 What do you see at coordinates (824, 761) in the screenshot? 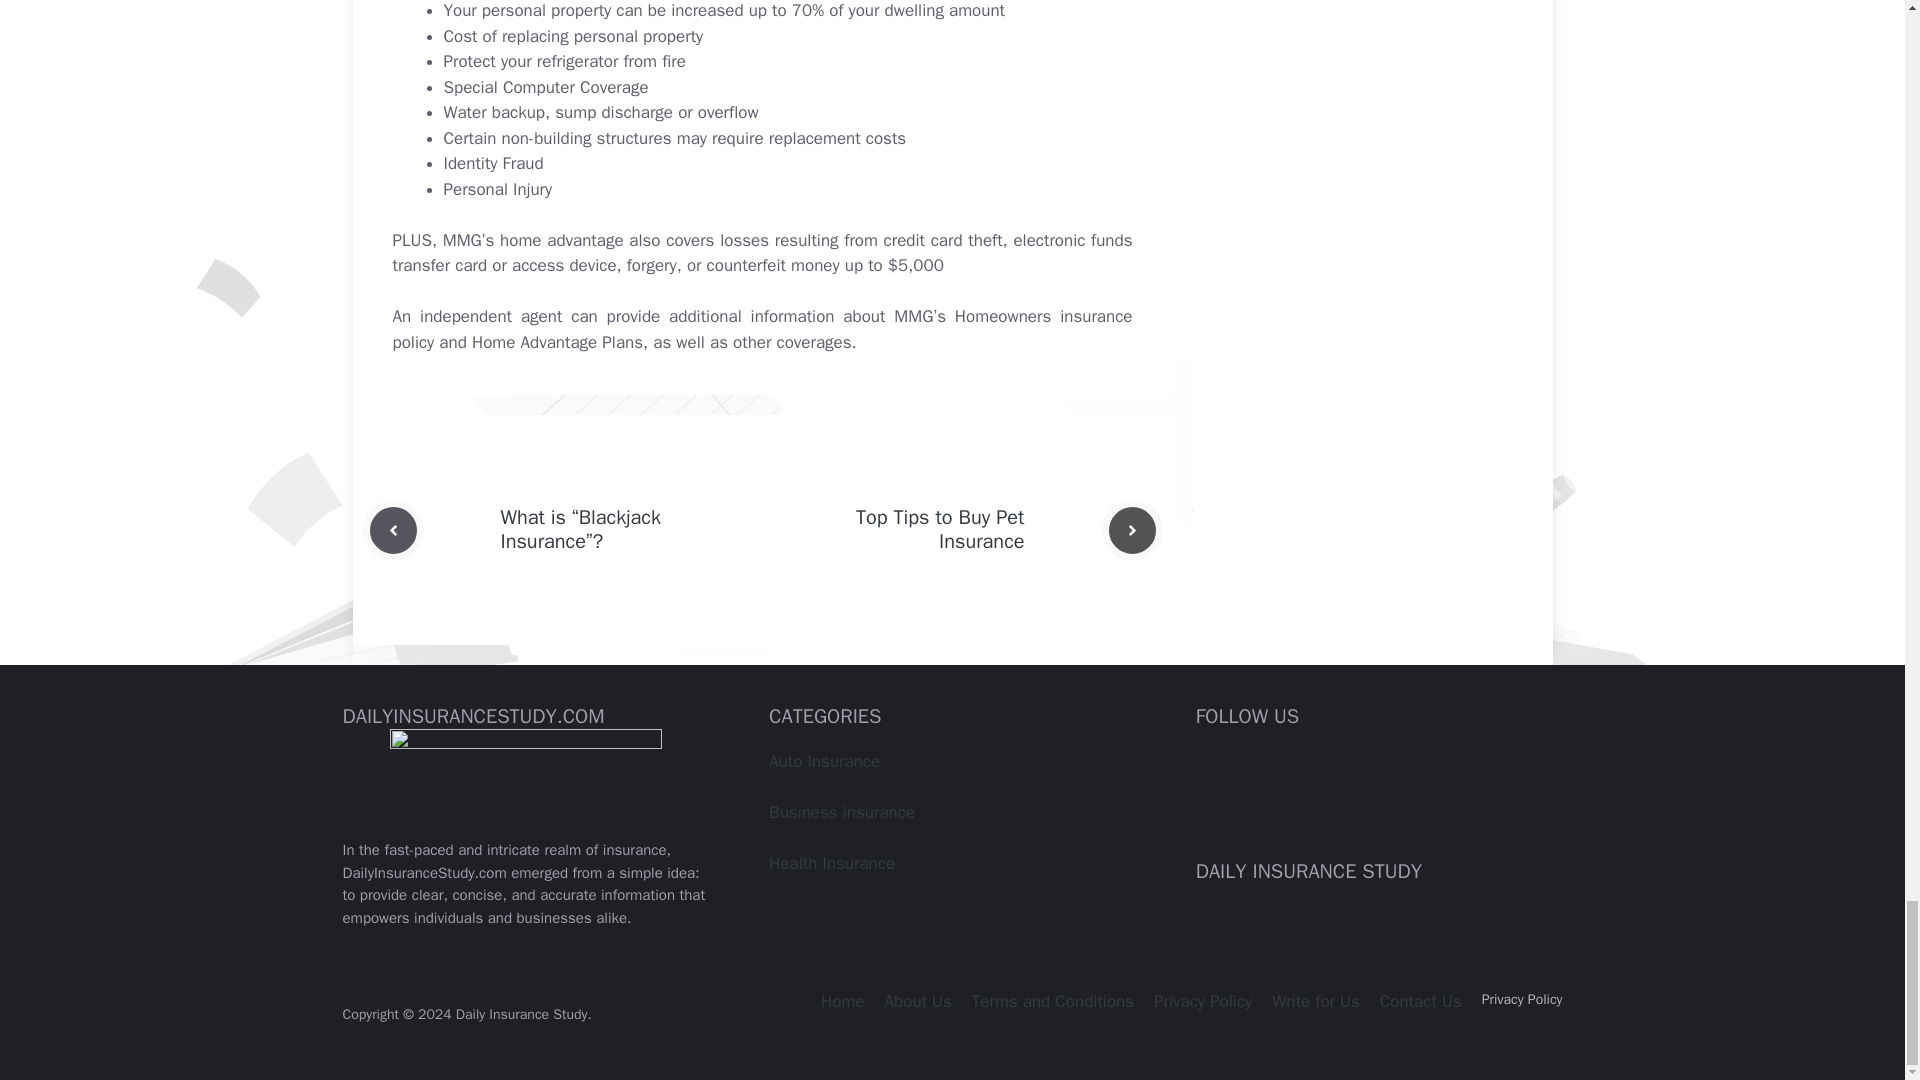
I see `Auto Insurance` at bounding box center [824, 761].